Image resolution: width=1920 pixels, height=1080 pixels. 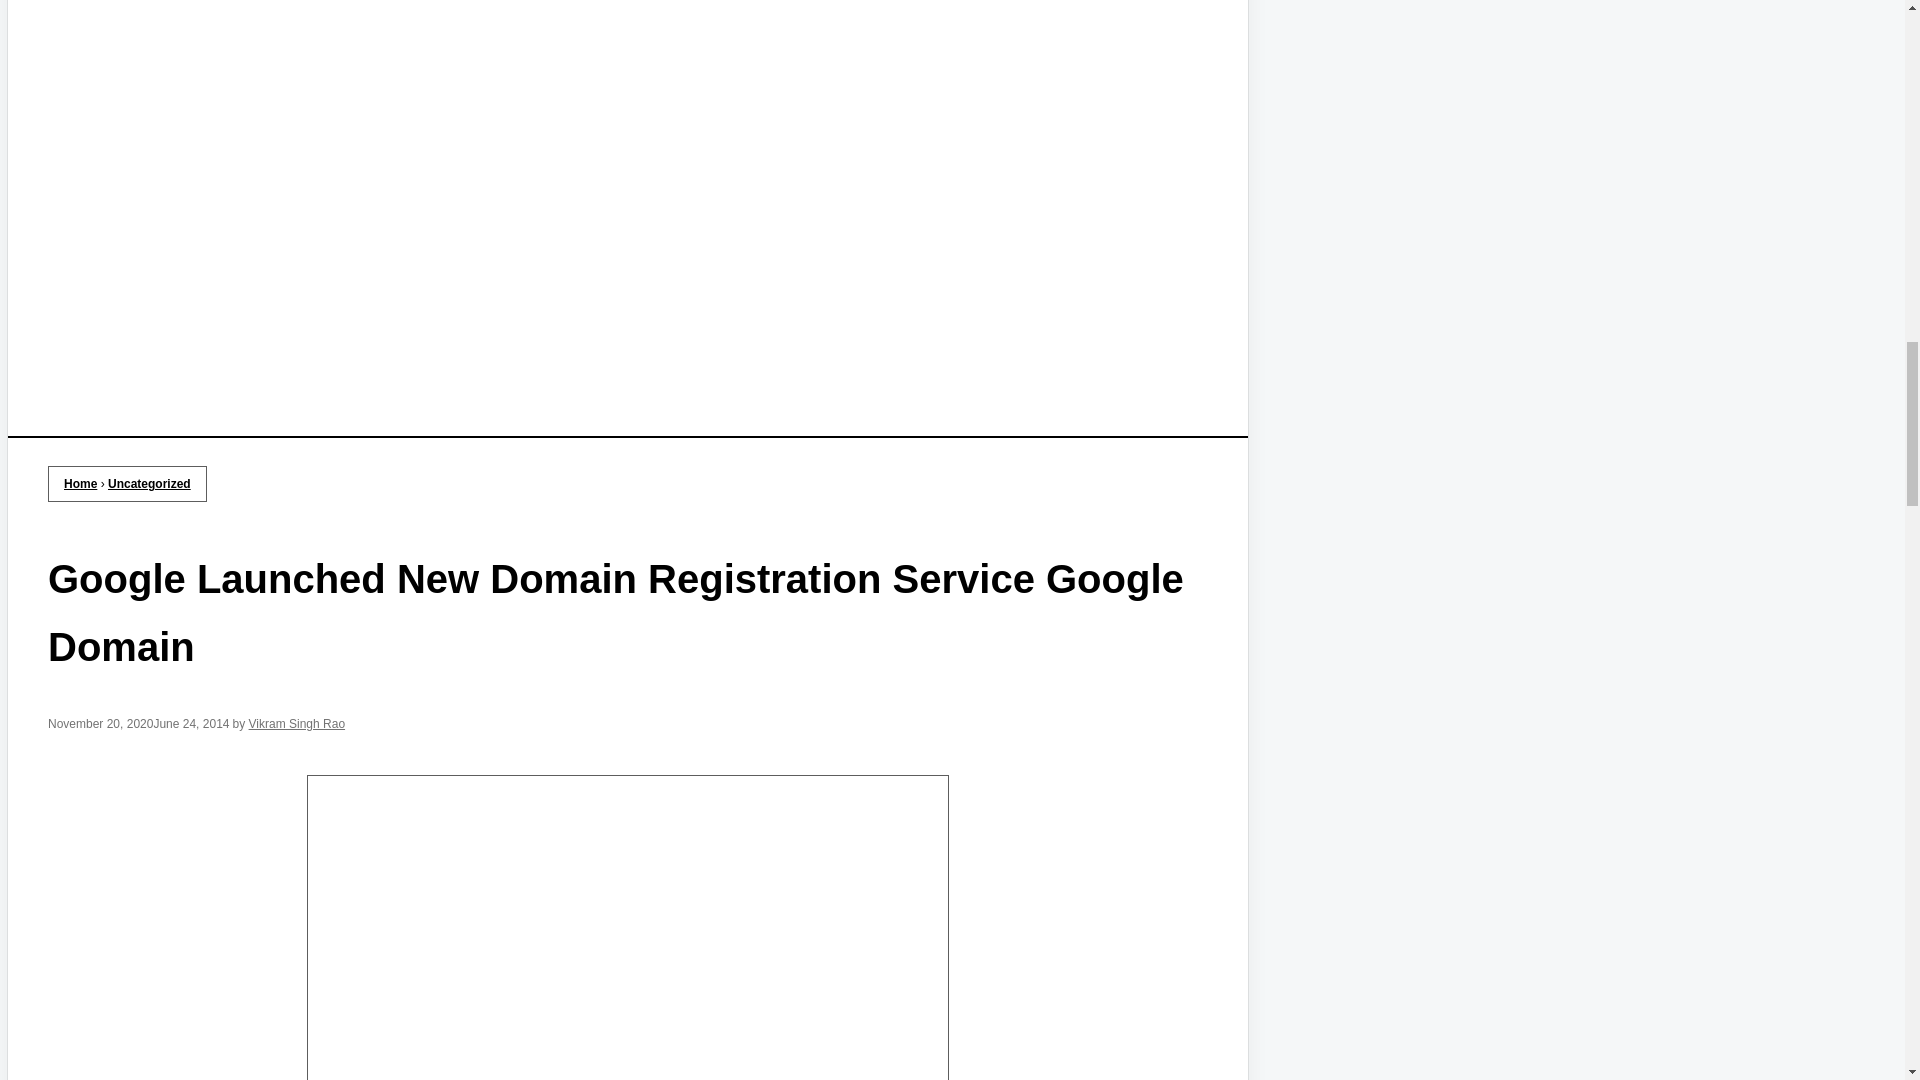 What do you see at coordinates (297, 724) in the screenshot?
I see `Vikram Singh Rao` at bounding box center [297, 724].